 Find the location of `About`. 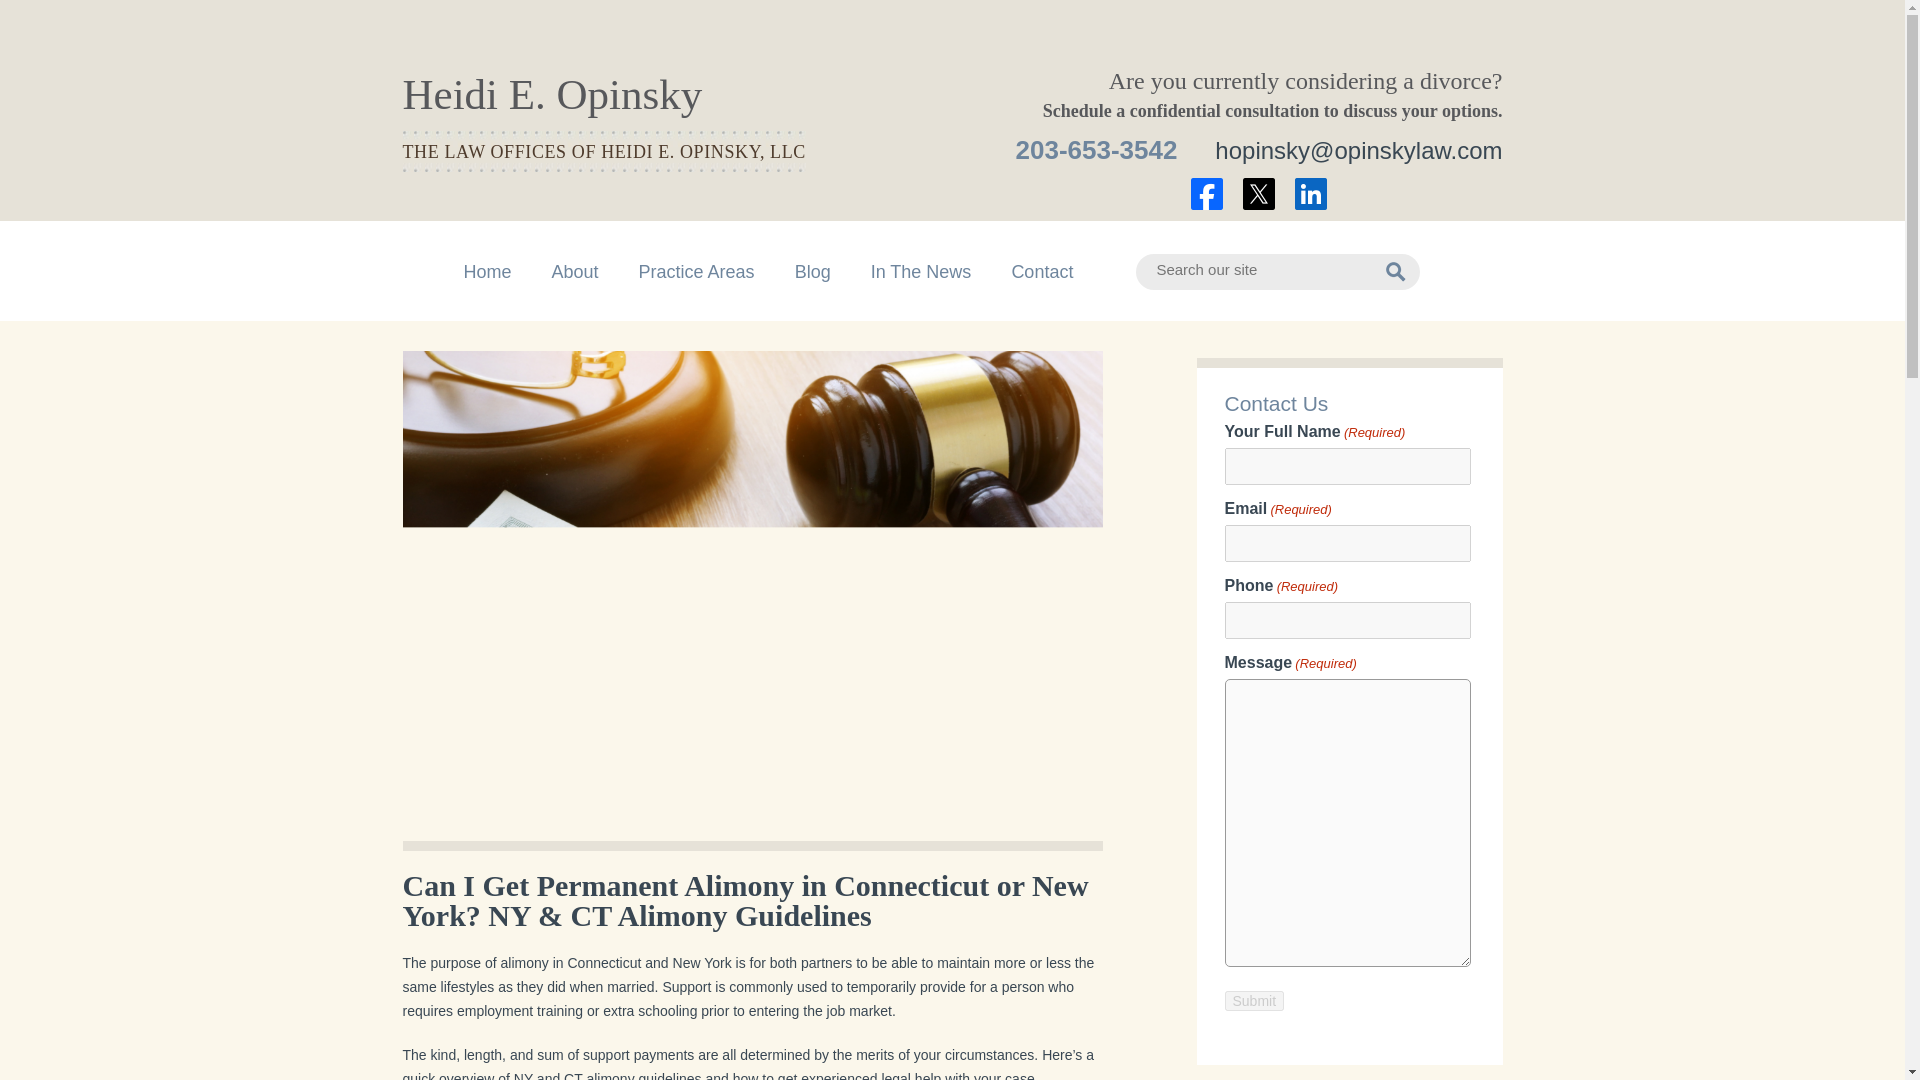

About is located at coordinates (576, 272).